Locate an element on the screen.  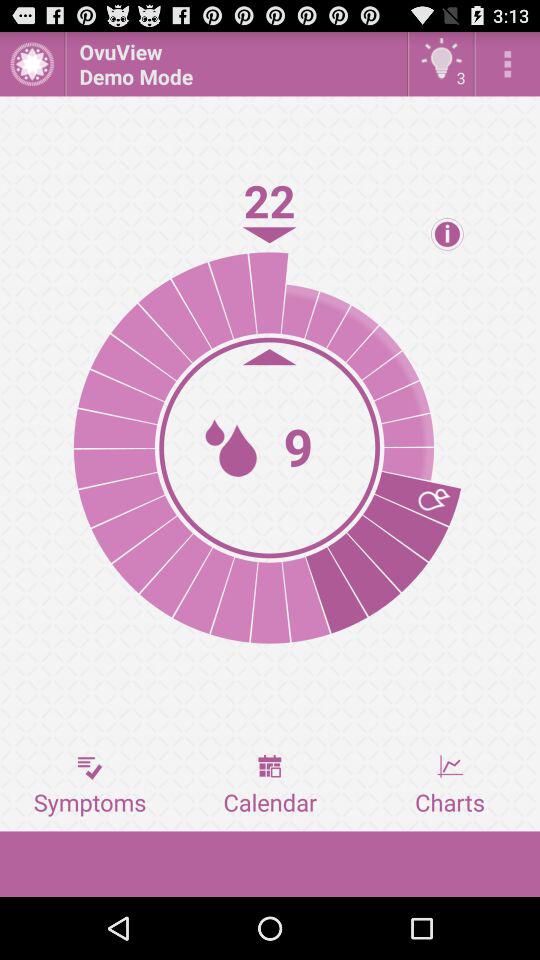
select menu is located at coordinates (508, 64).